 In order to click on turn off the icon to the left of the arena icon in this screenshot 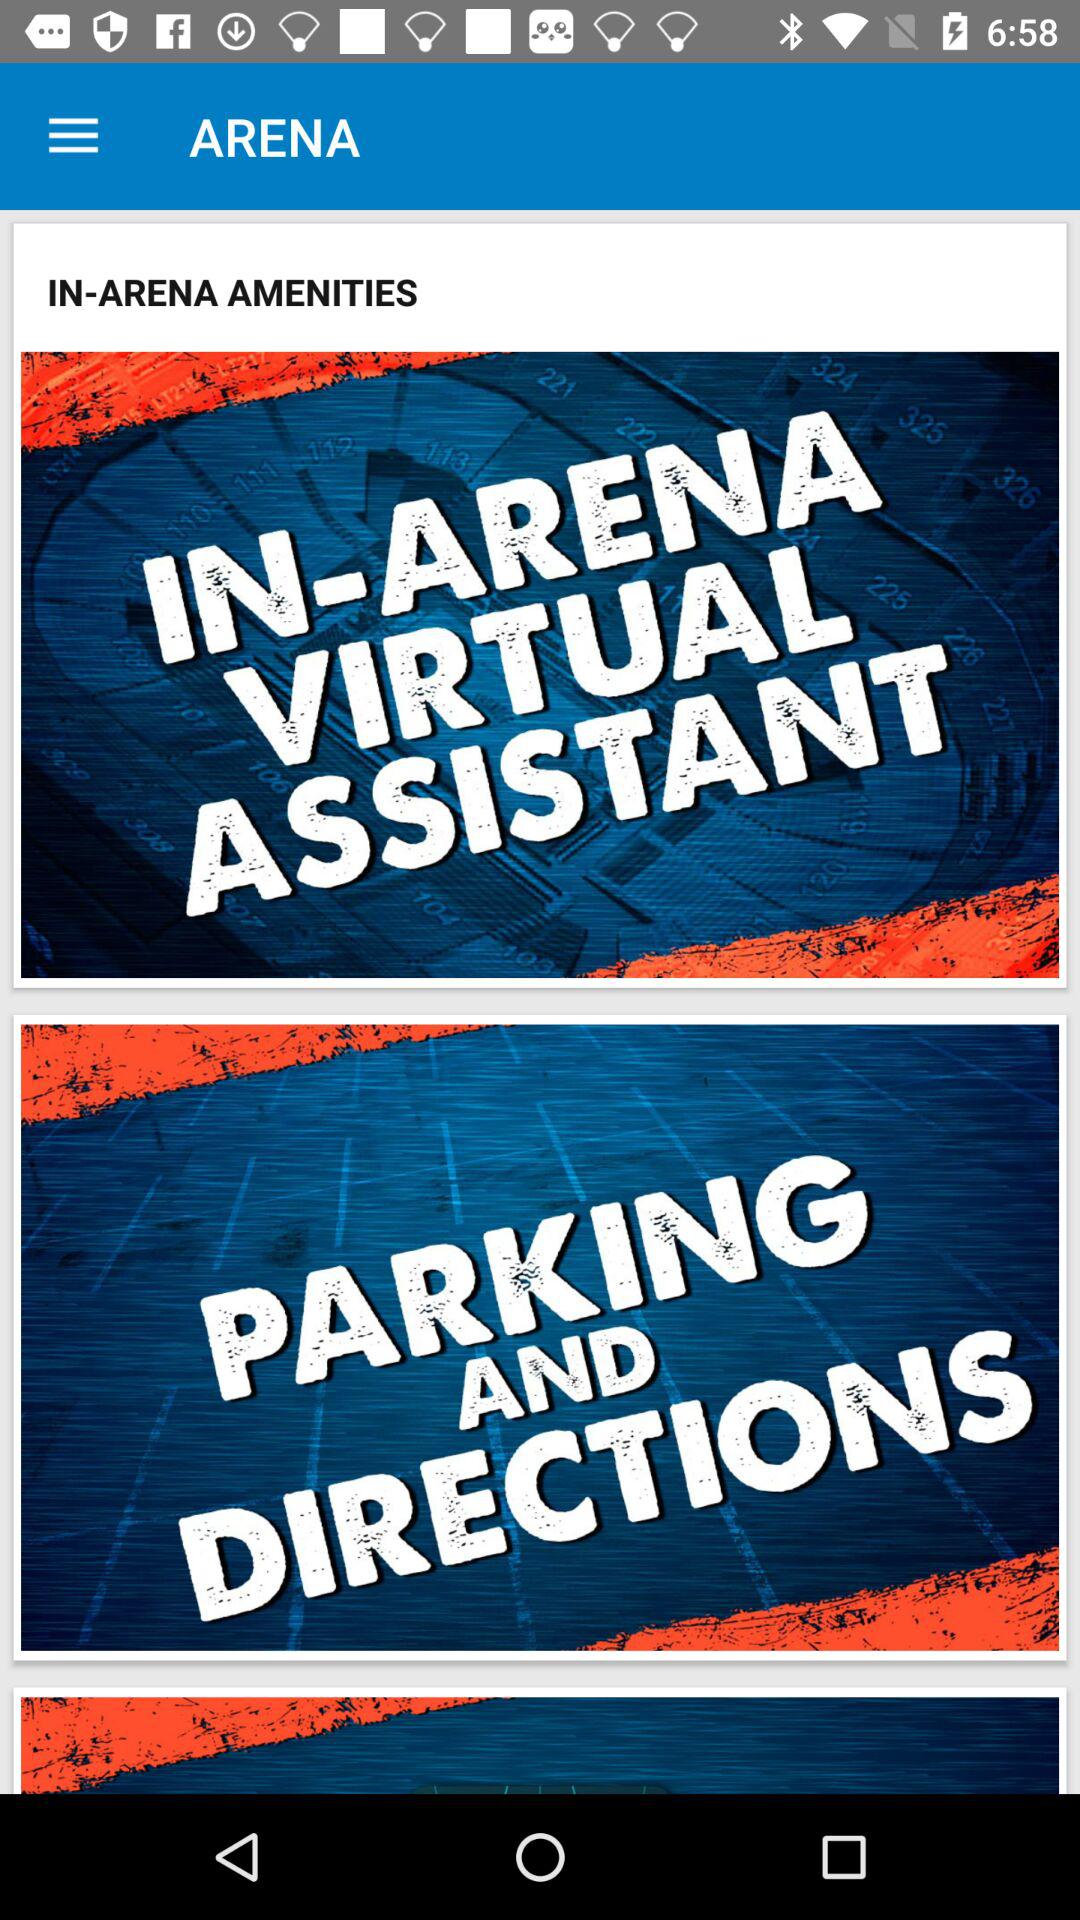, I will do `click(73, 136)`.